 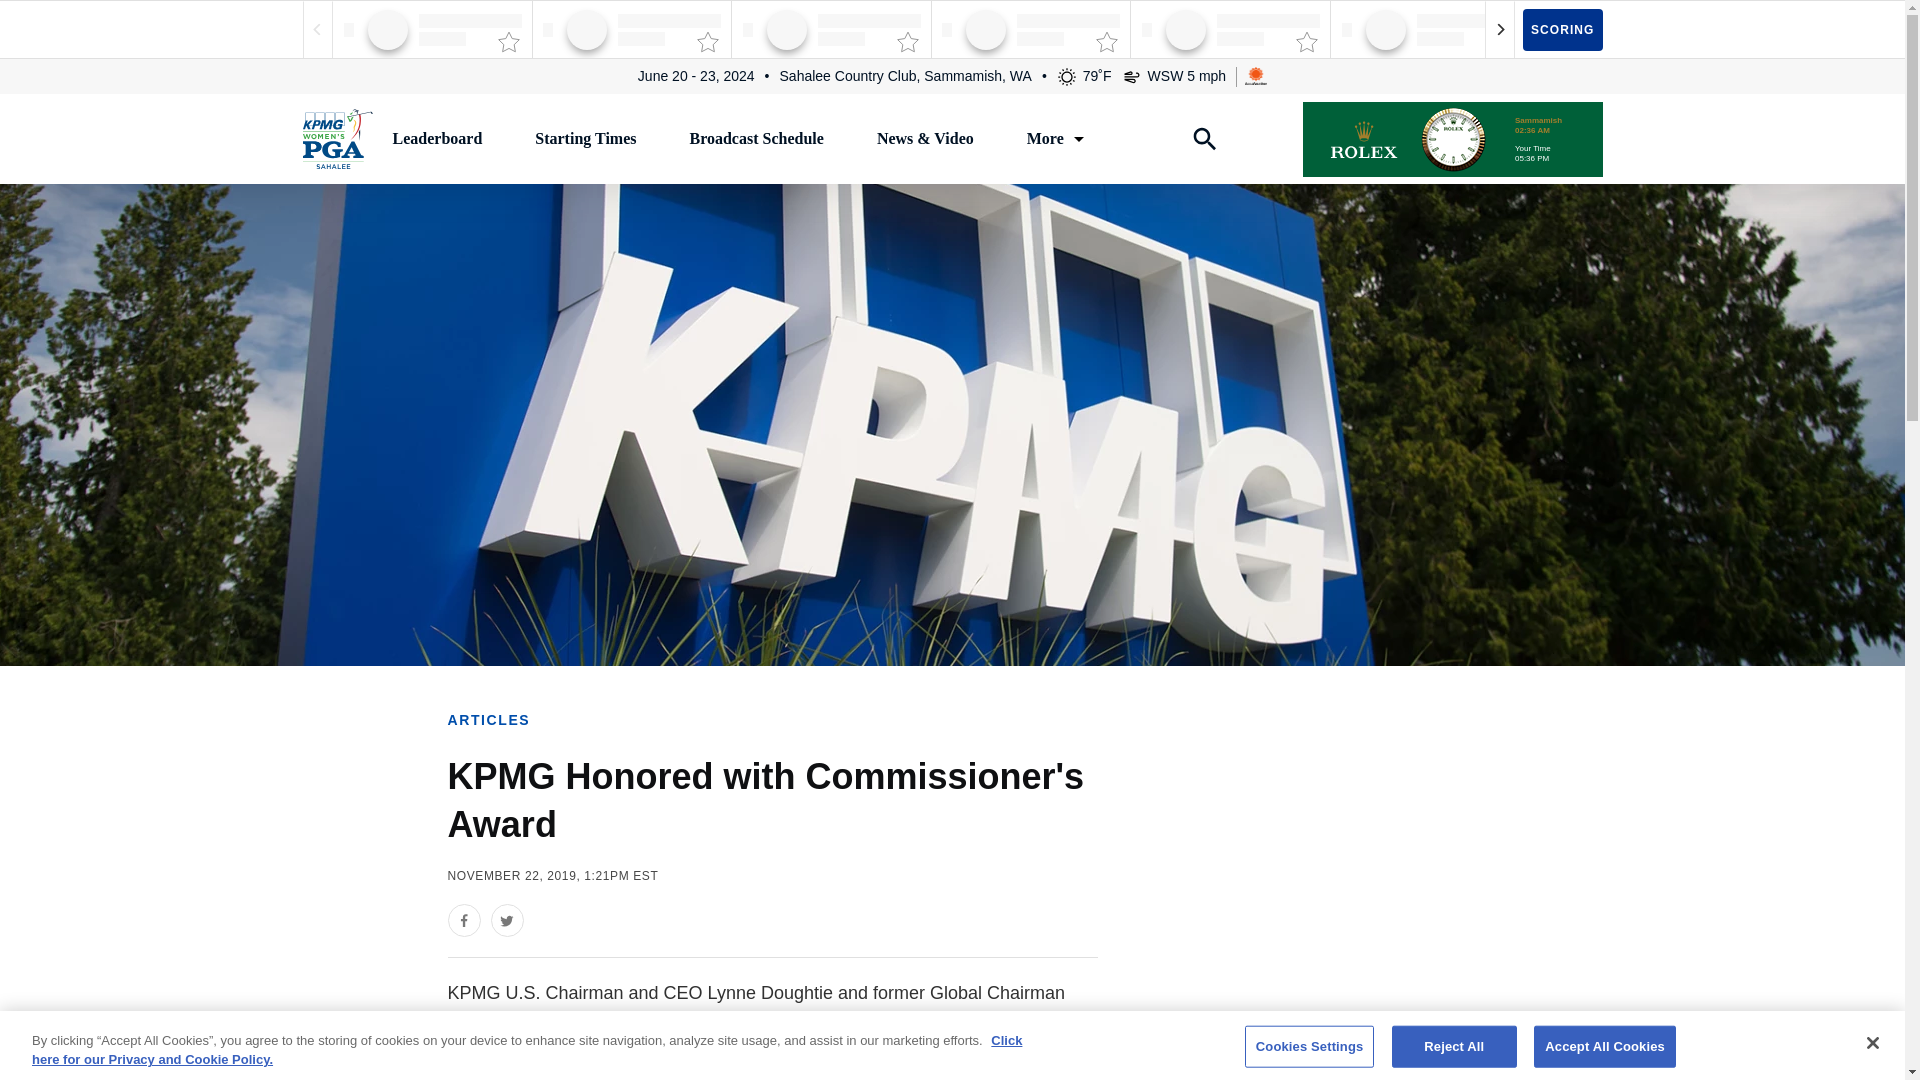 What do you see at coordinates (1562, 28) in the screenshot?
I see `SCORING` at bounding box center [1562, 28].